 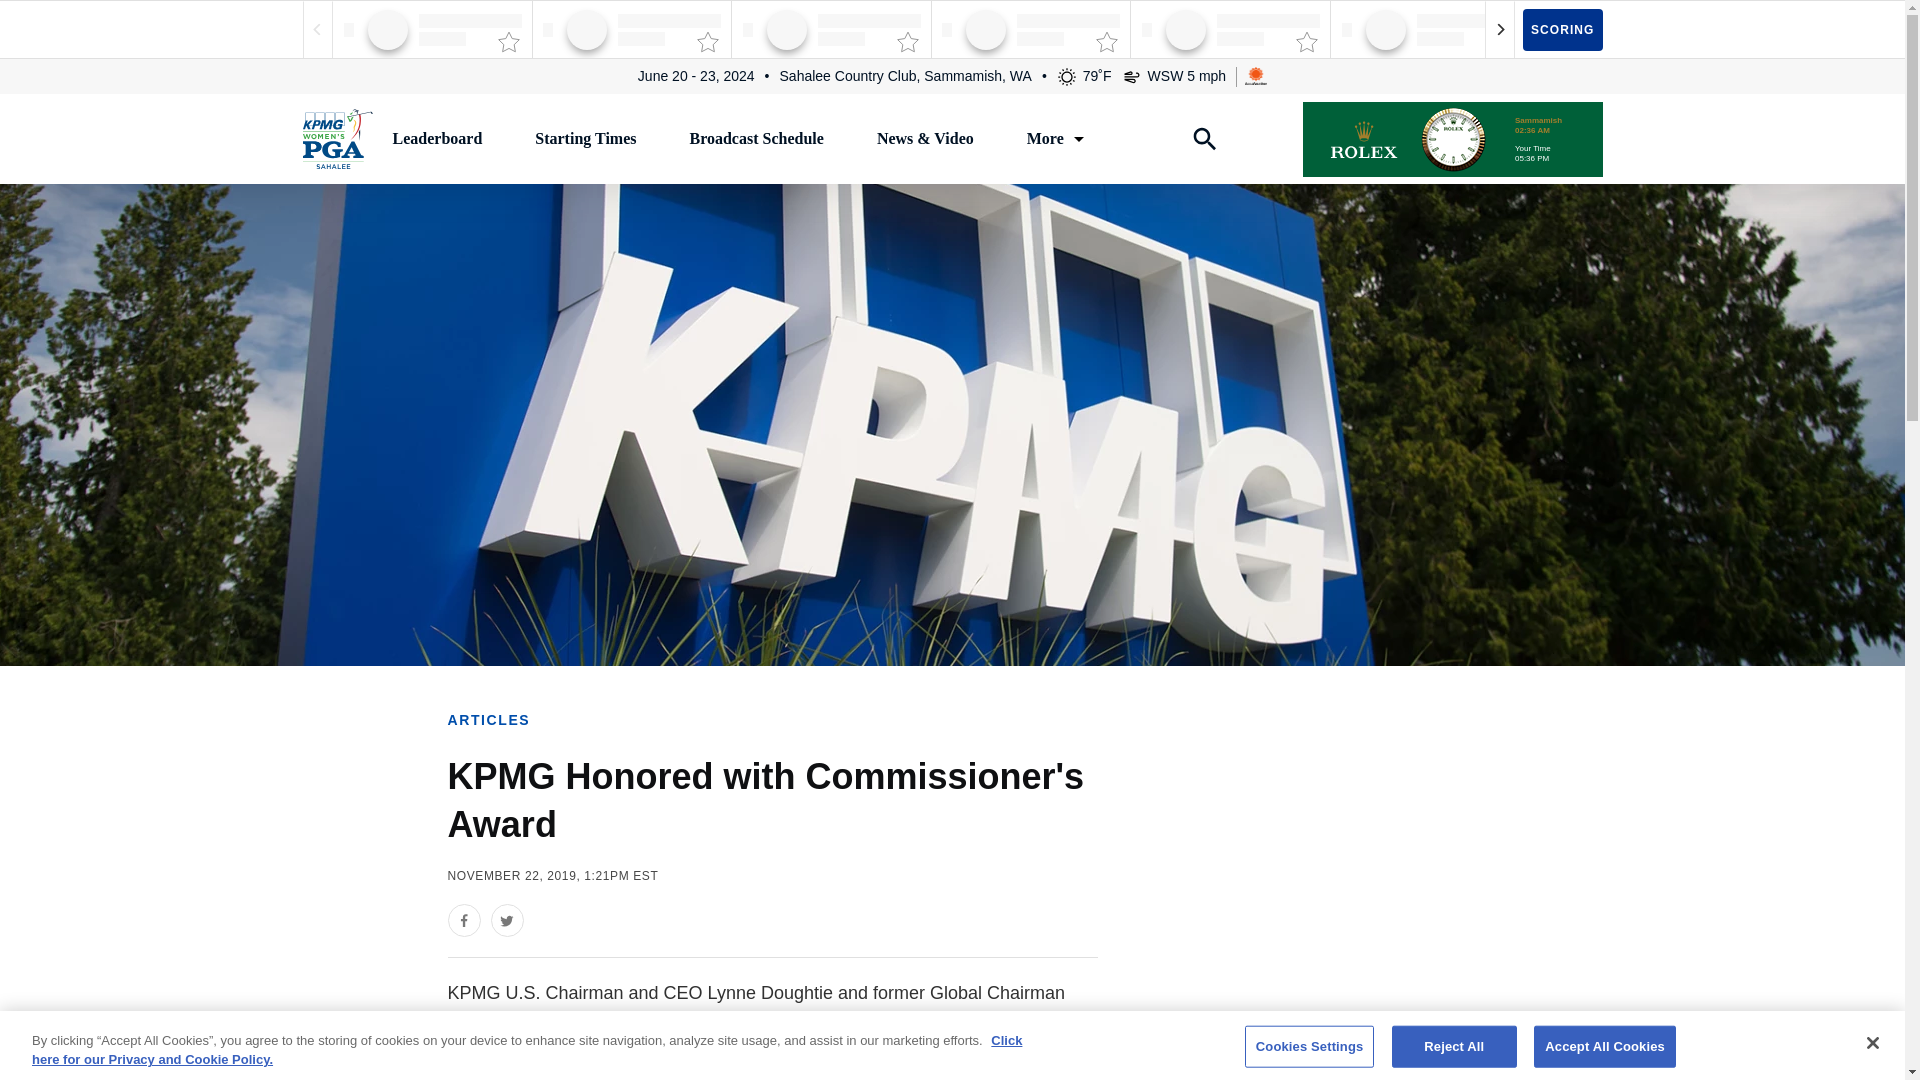 What do you see at coordinates (1562, 28) in the screenshot?
I see `SCORING` at bounding box center [1562, 28].